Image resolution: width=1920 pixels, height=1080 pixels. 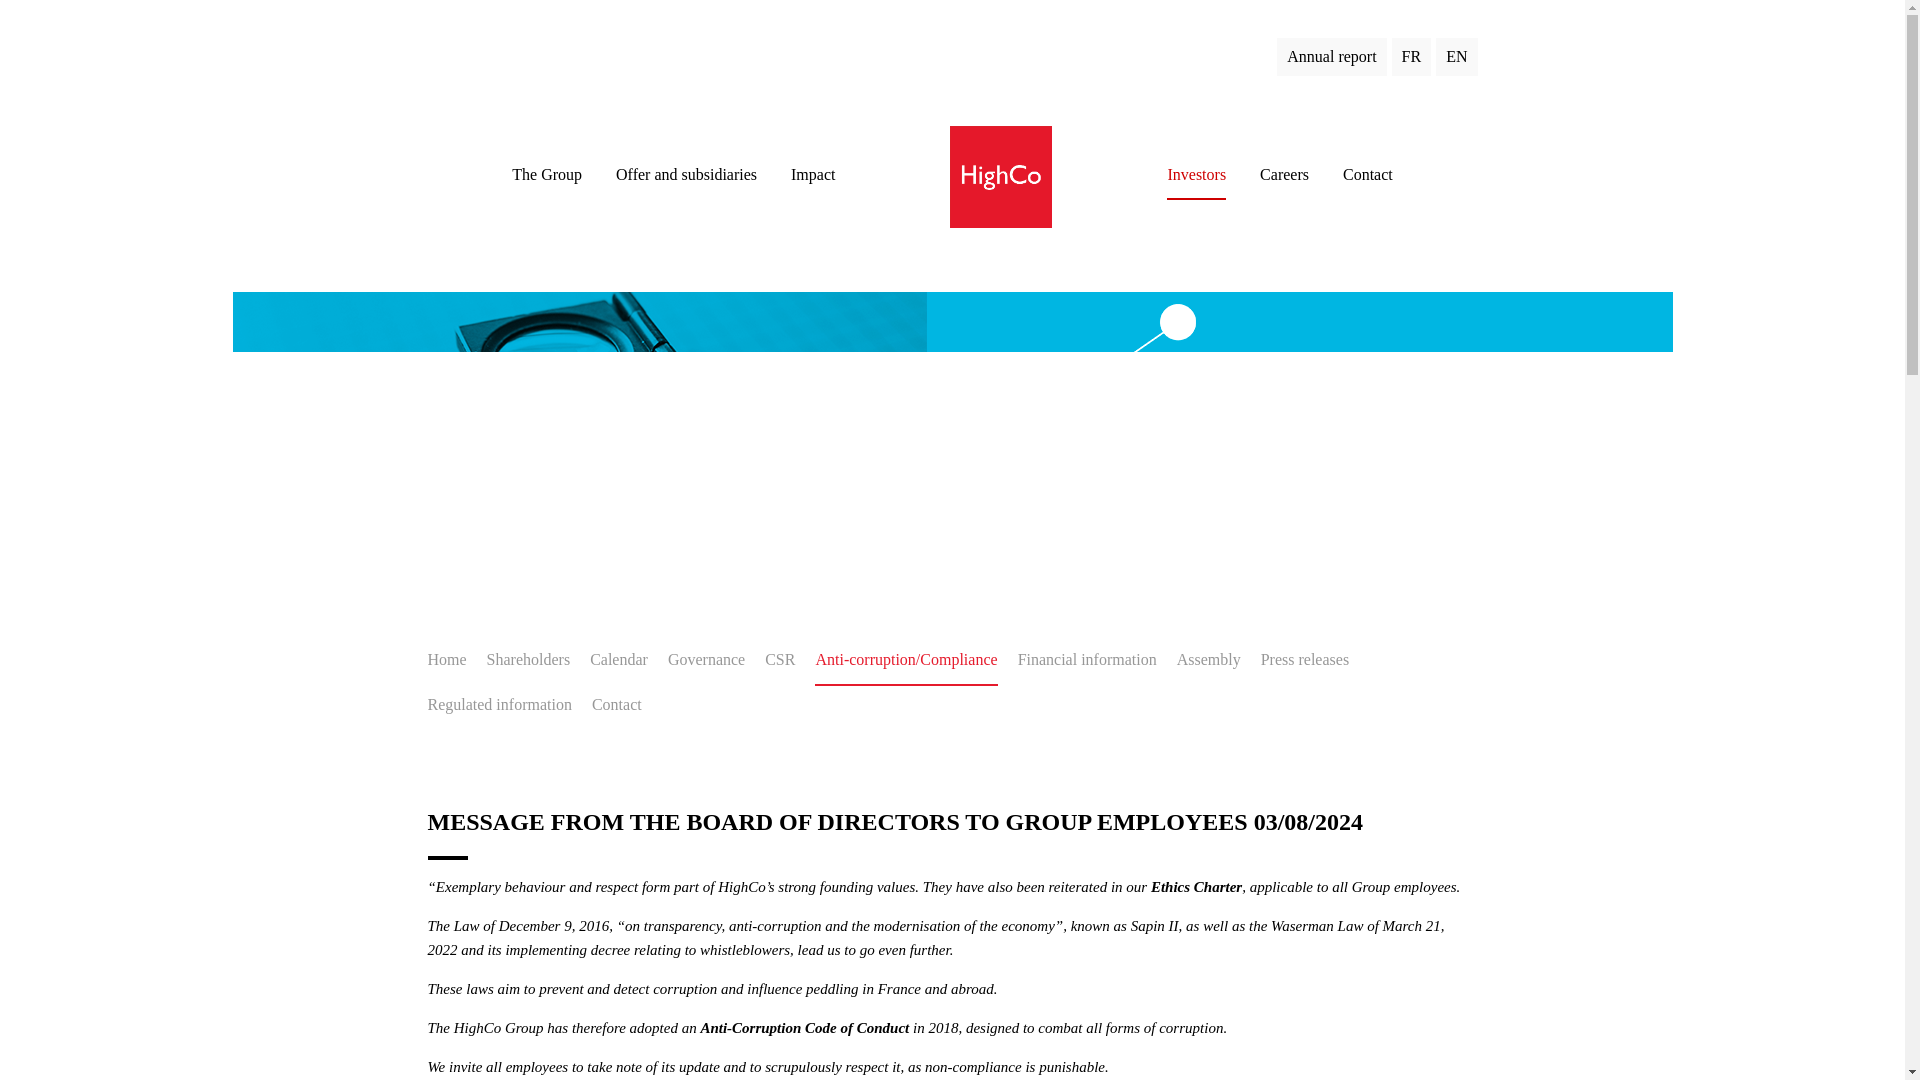 What do you see at coordinates (546, 174) in the screenshot?
I see `The Group` at bounding box center [546, 174].